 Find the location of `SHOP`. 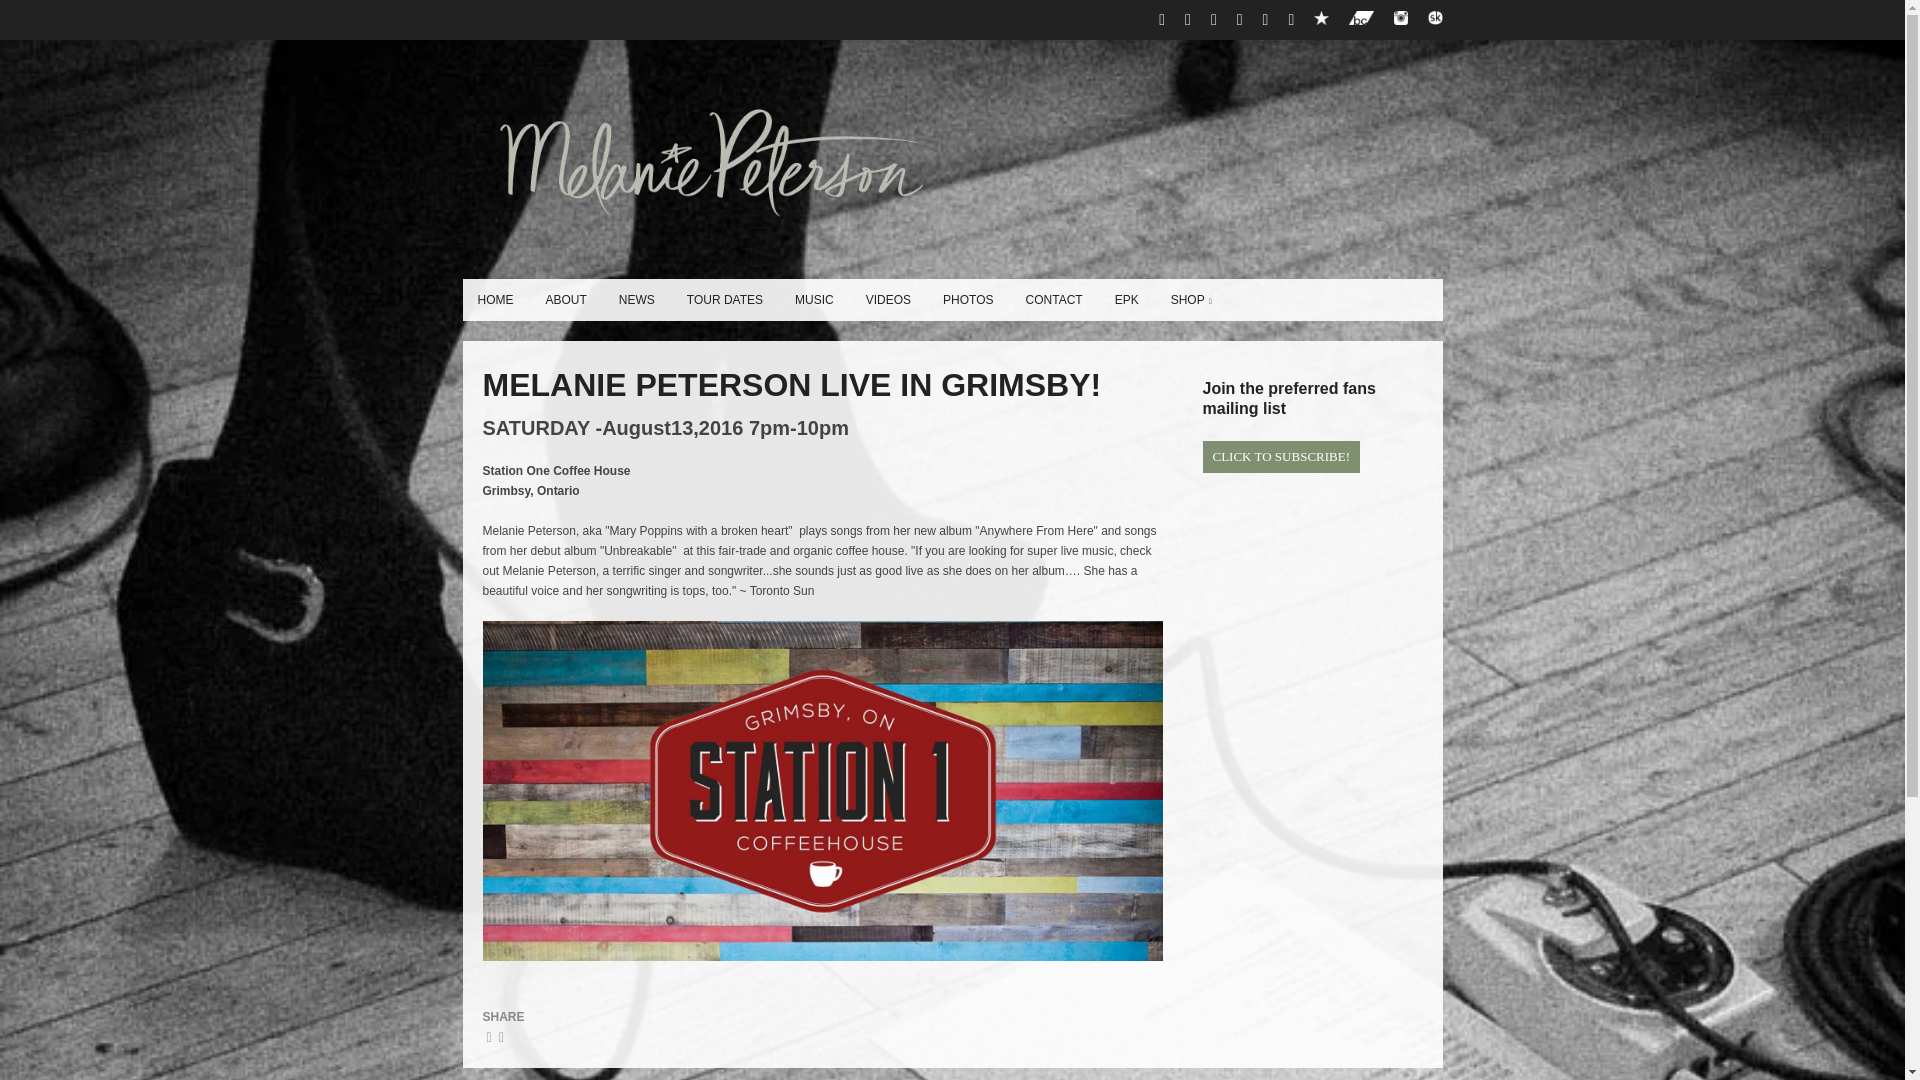

SHOP is located at coordinates (1190, 299).